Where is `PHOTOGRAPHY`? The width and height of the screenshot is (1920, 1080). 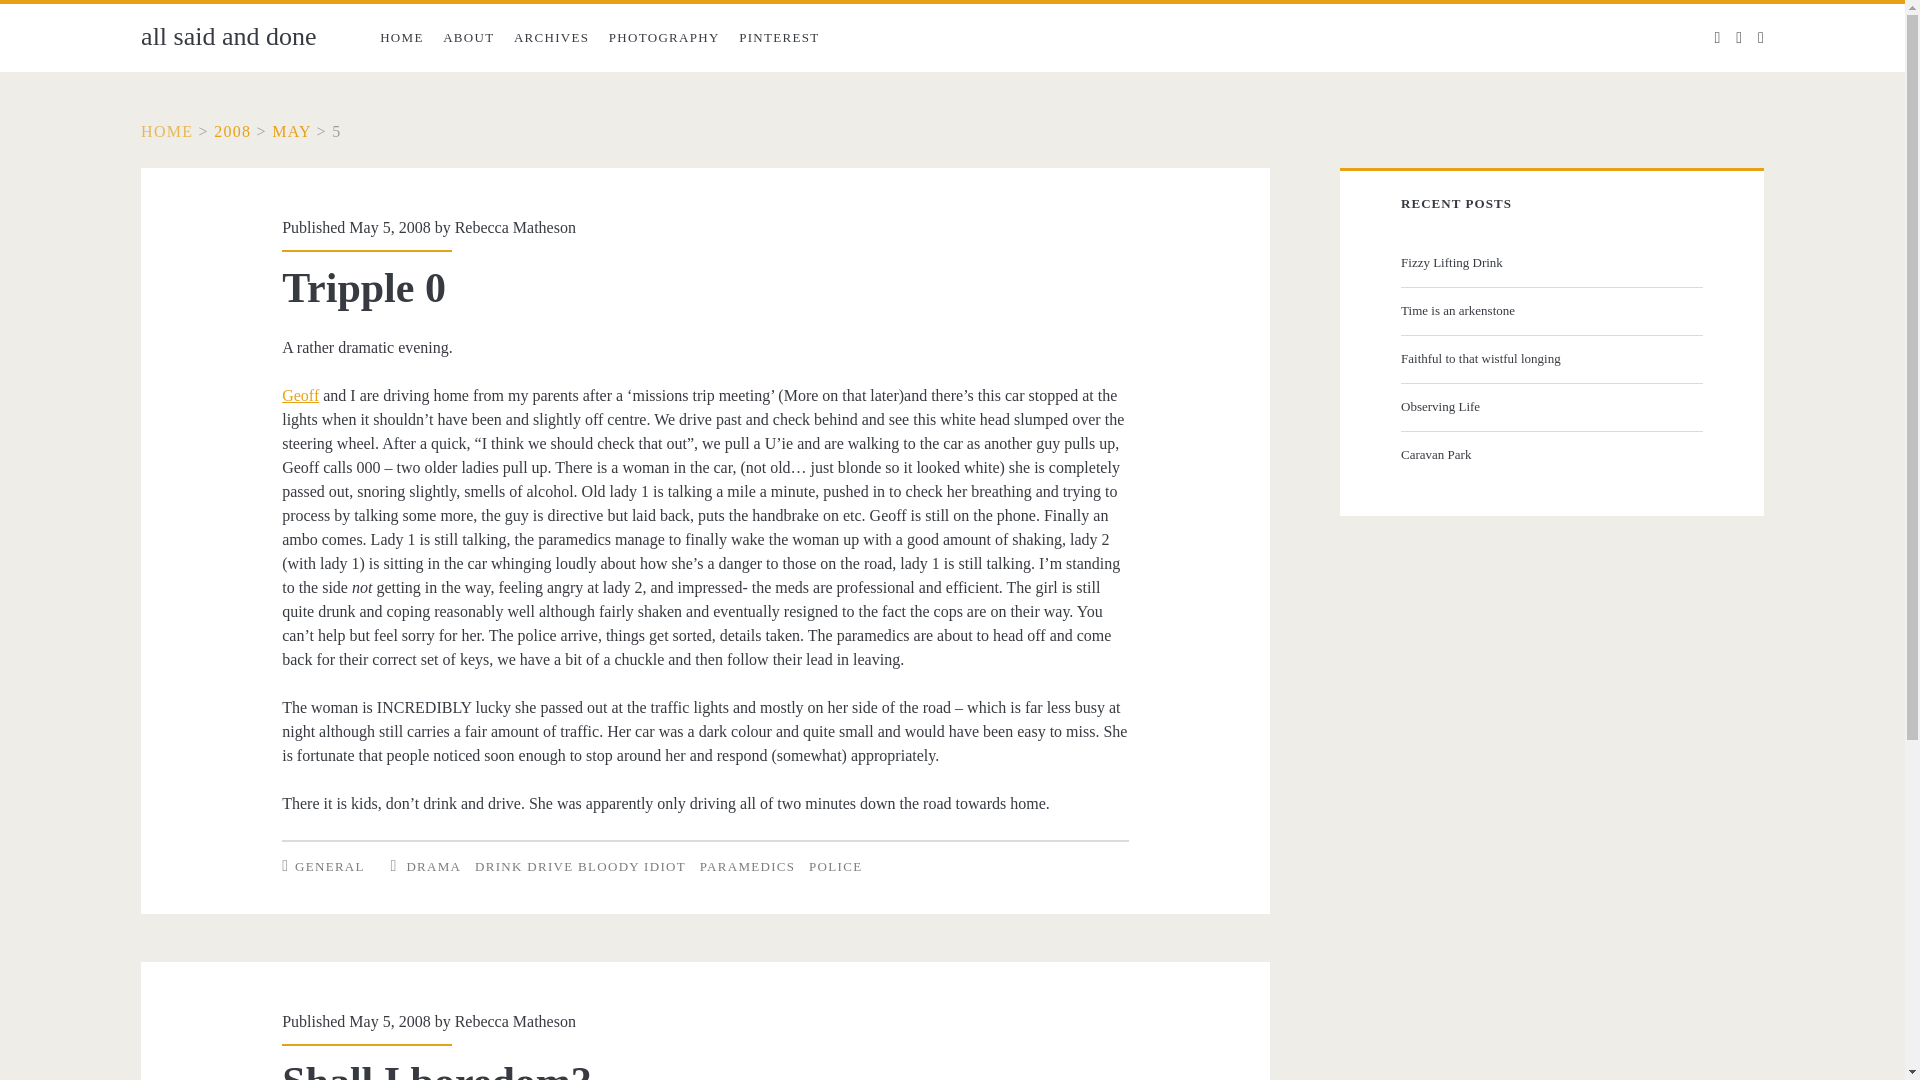
PHOTOGRAPHY is located at coordinates (664, 38).